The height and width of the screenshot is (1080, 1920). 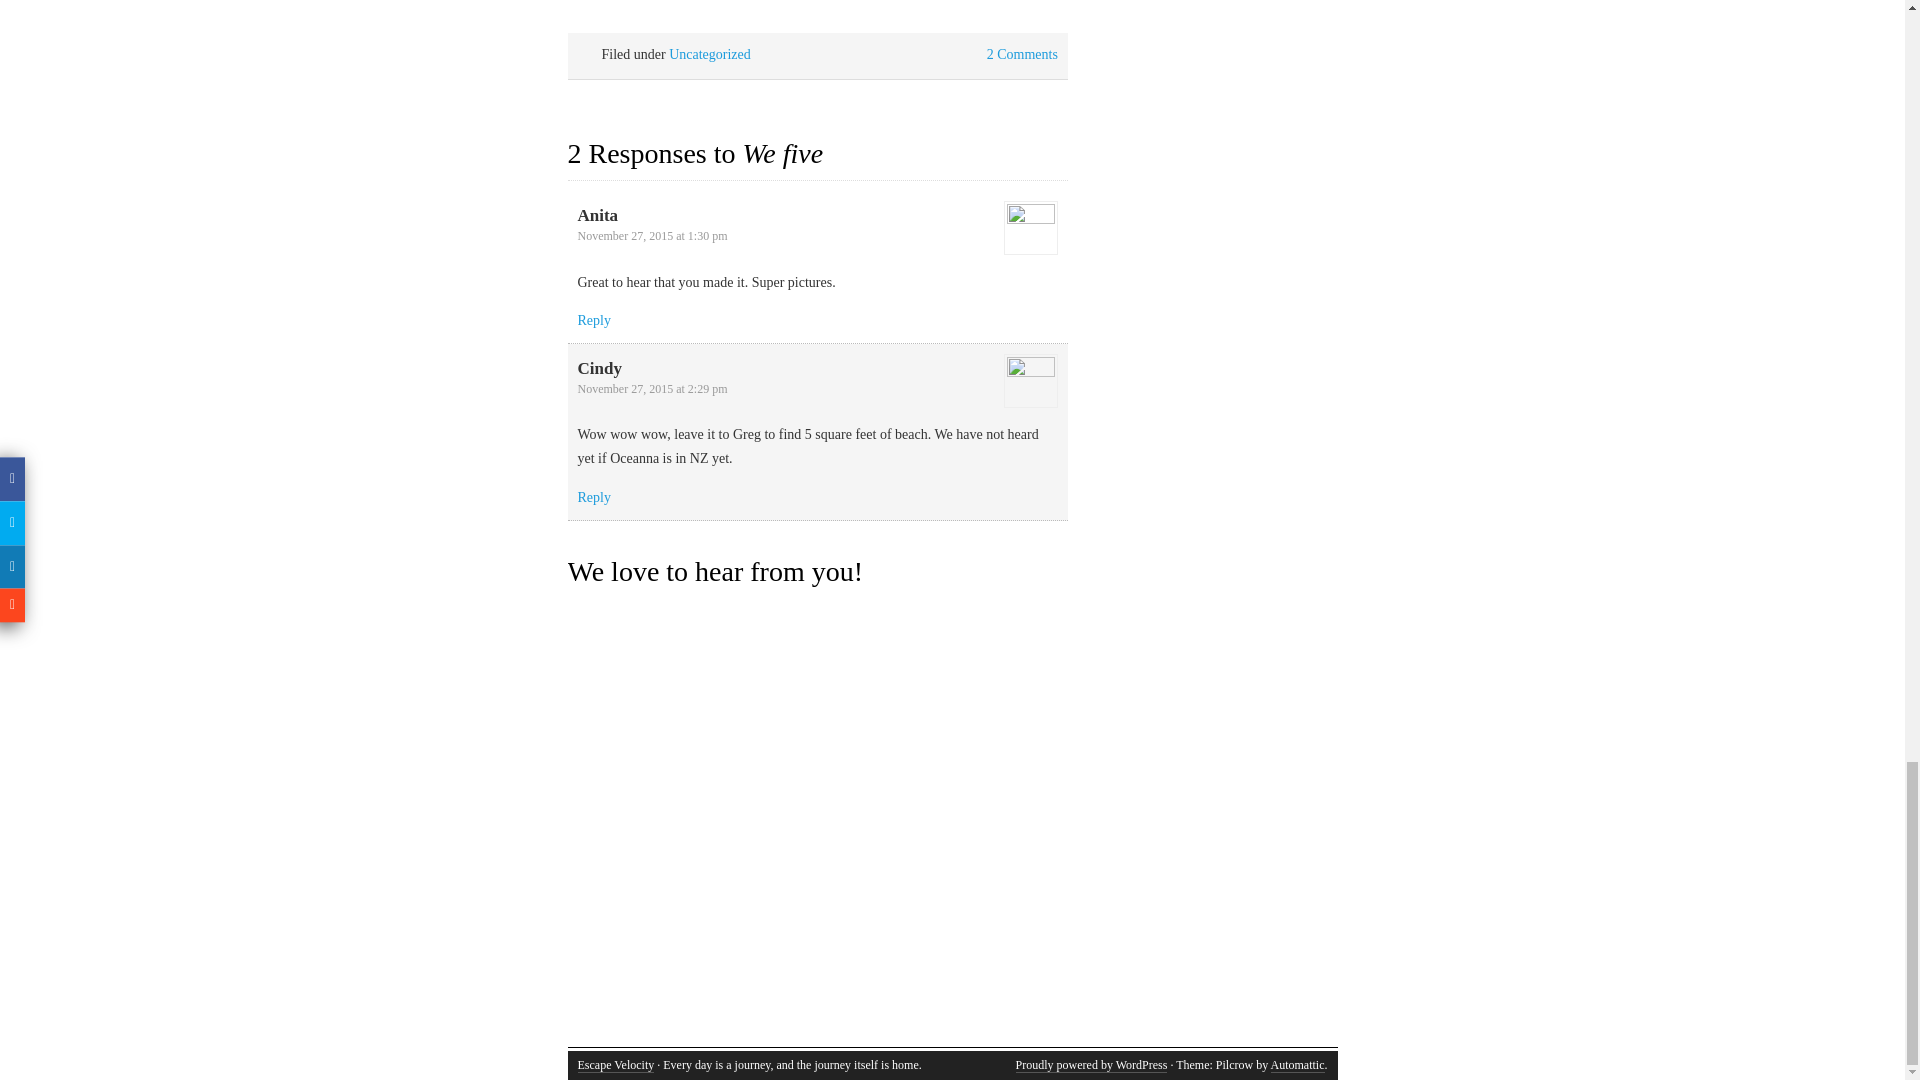 I want to click on Reply, so click(x=594, y=320).